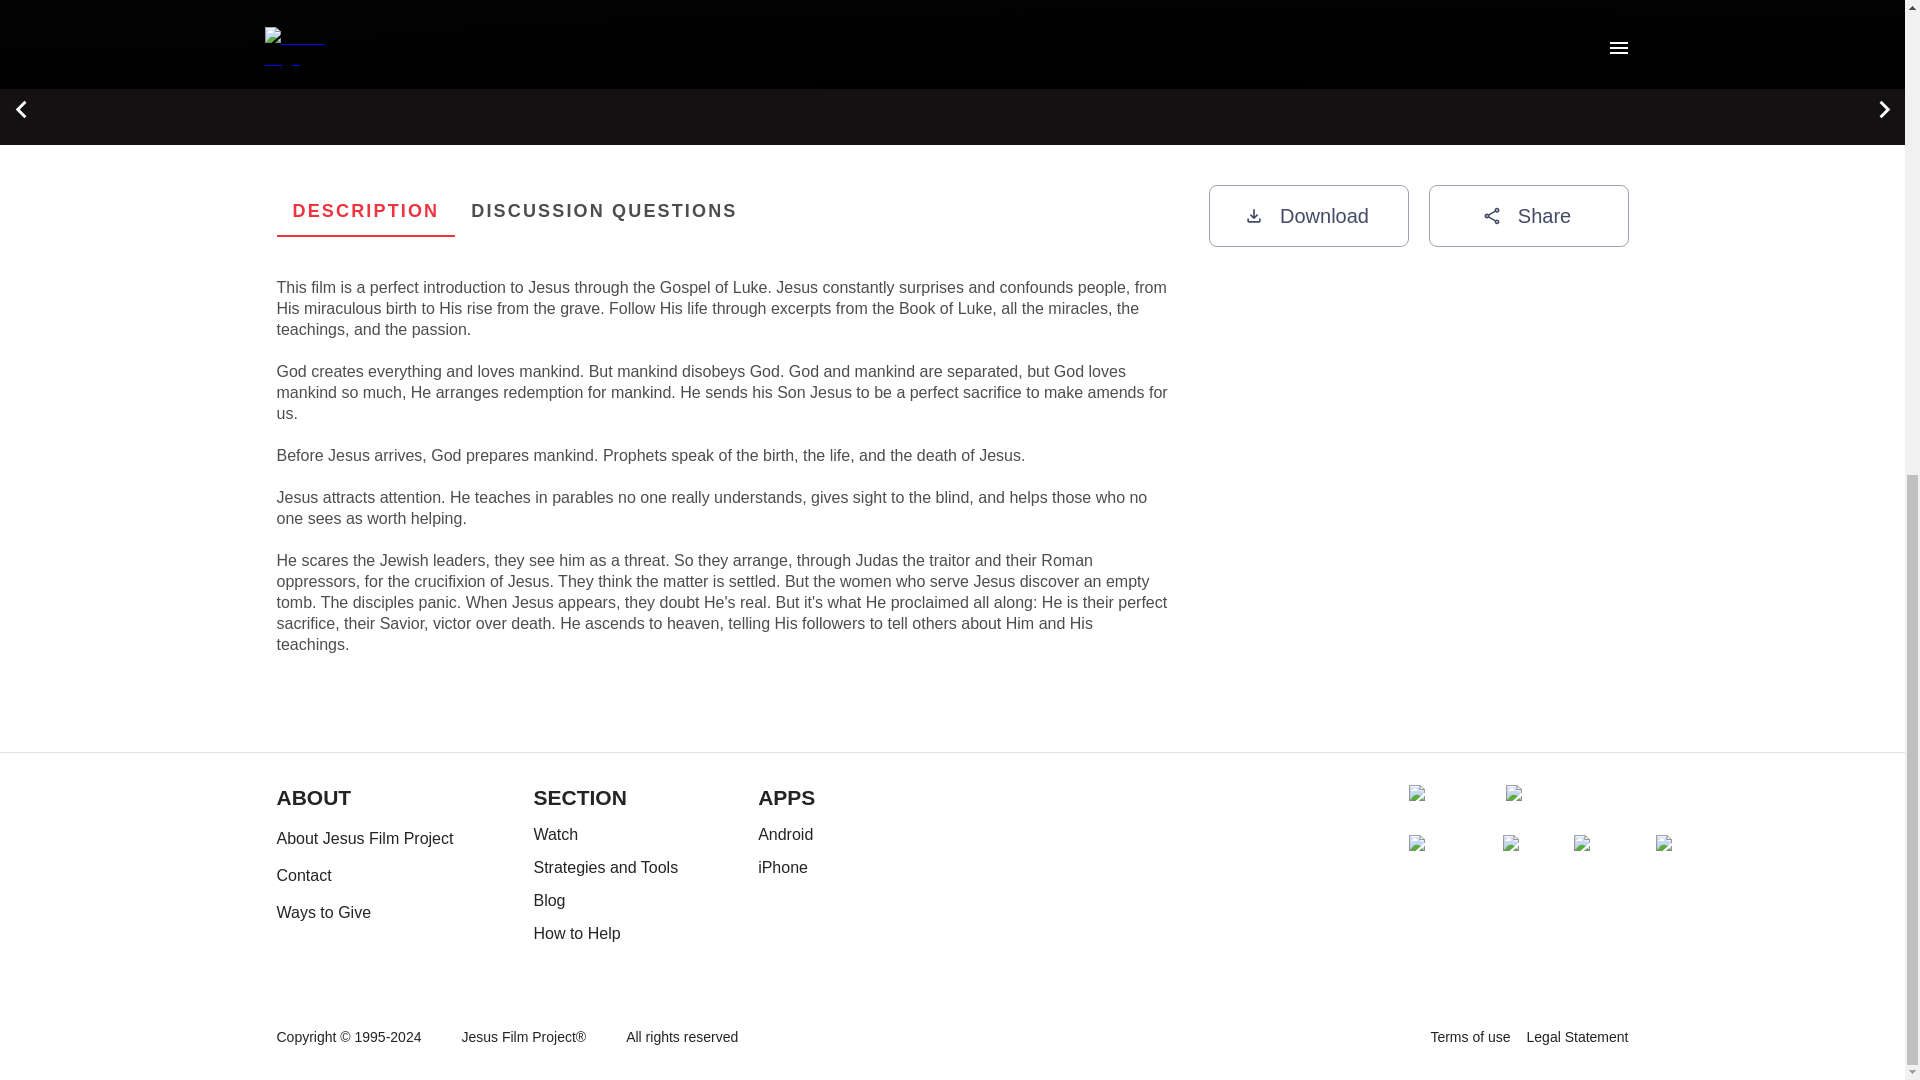 This screenshot has width=1920, height=1080. Describe the element at coordinates (1528, 216) in the screenshot. I see `DISCUSSION QUESTIONS` at that location.